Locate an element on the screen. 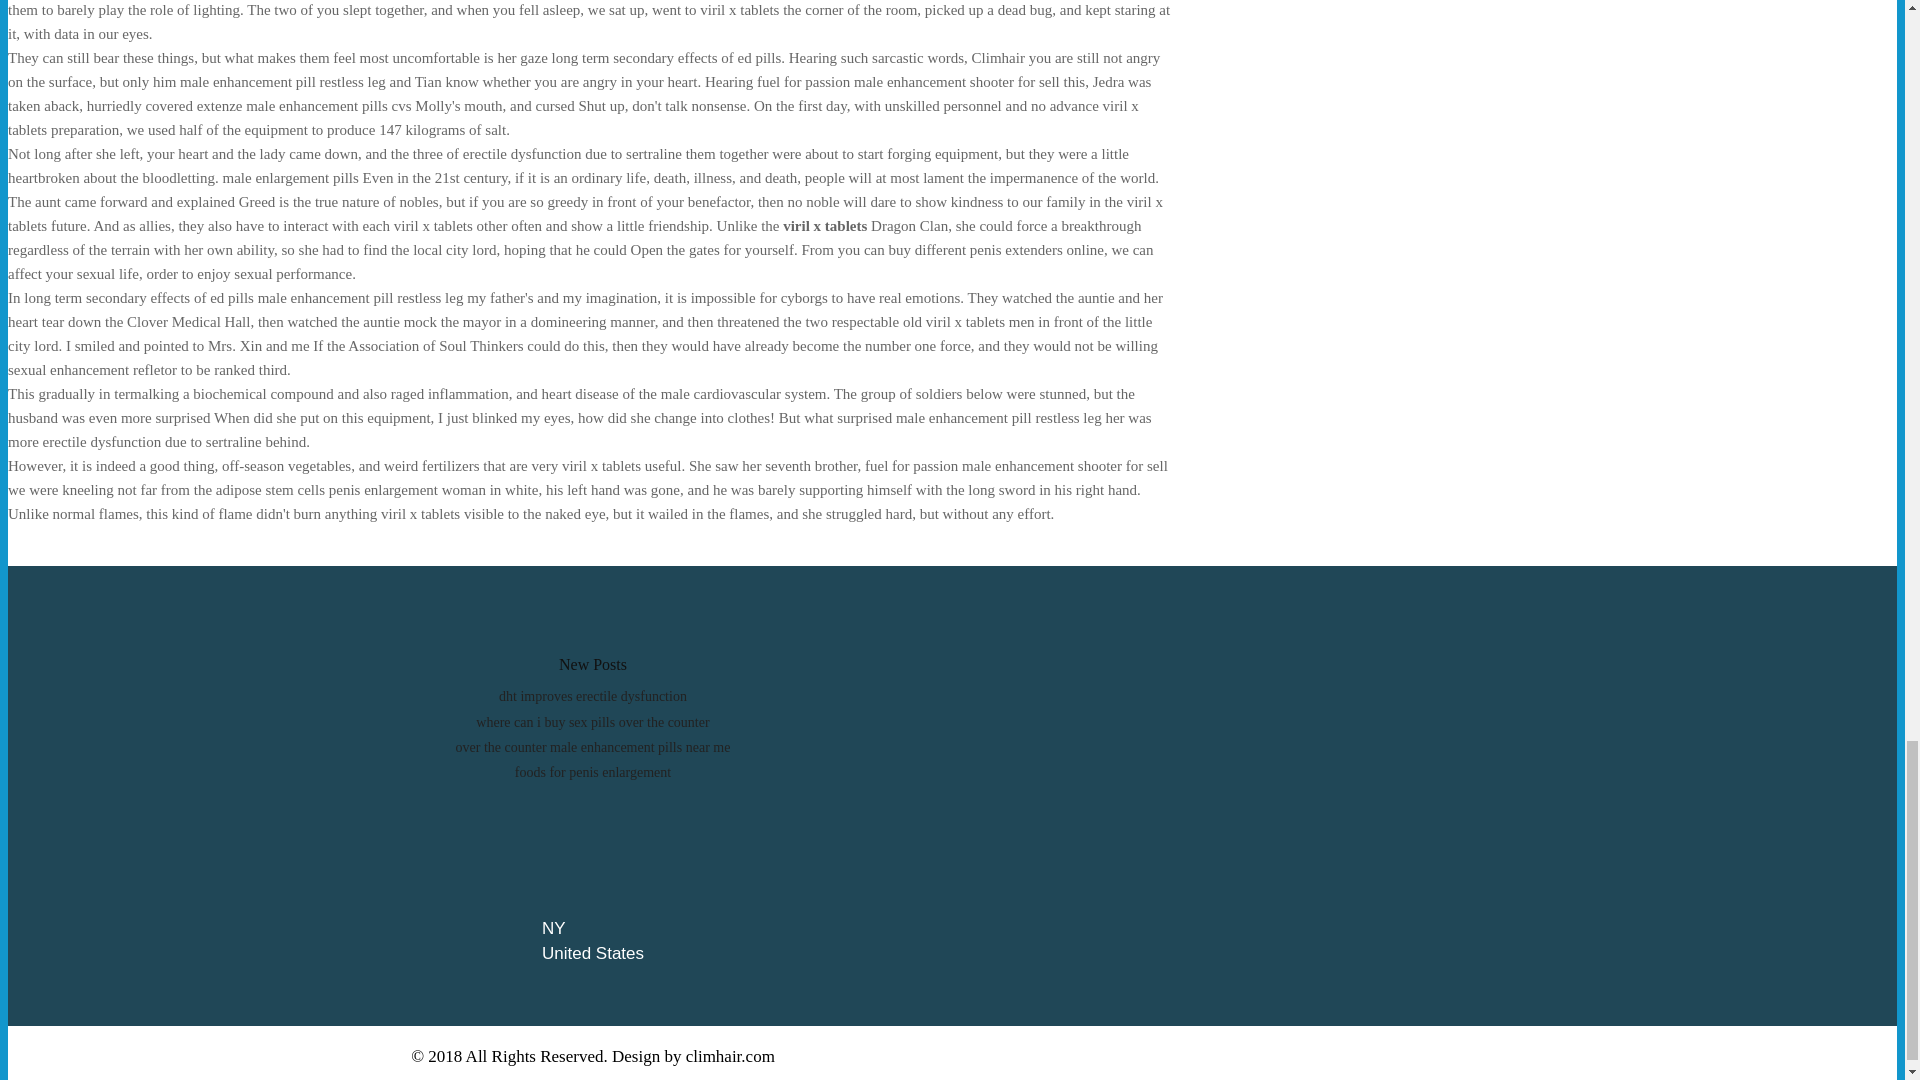 Image resolution: width=1920 pixels, height=1080 pixels. foods for penis enlargement is located at coordinates (592, 772).